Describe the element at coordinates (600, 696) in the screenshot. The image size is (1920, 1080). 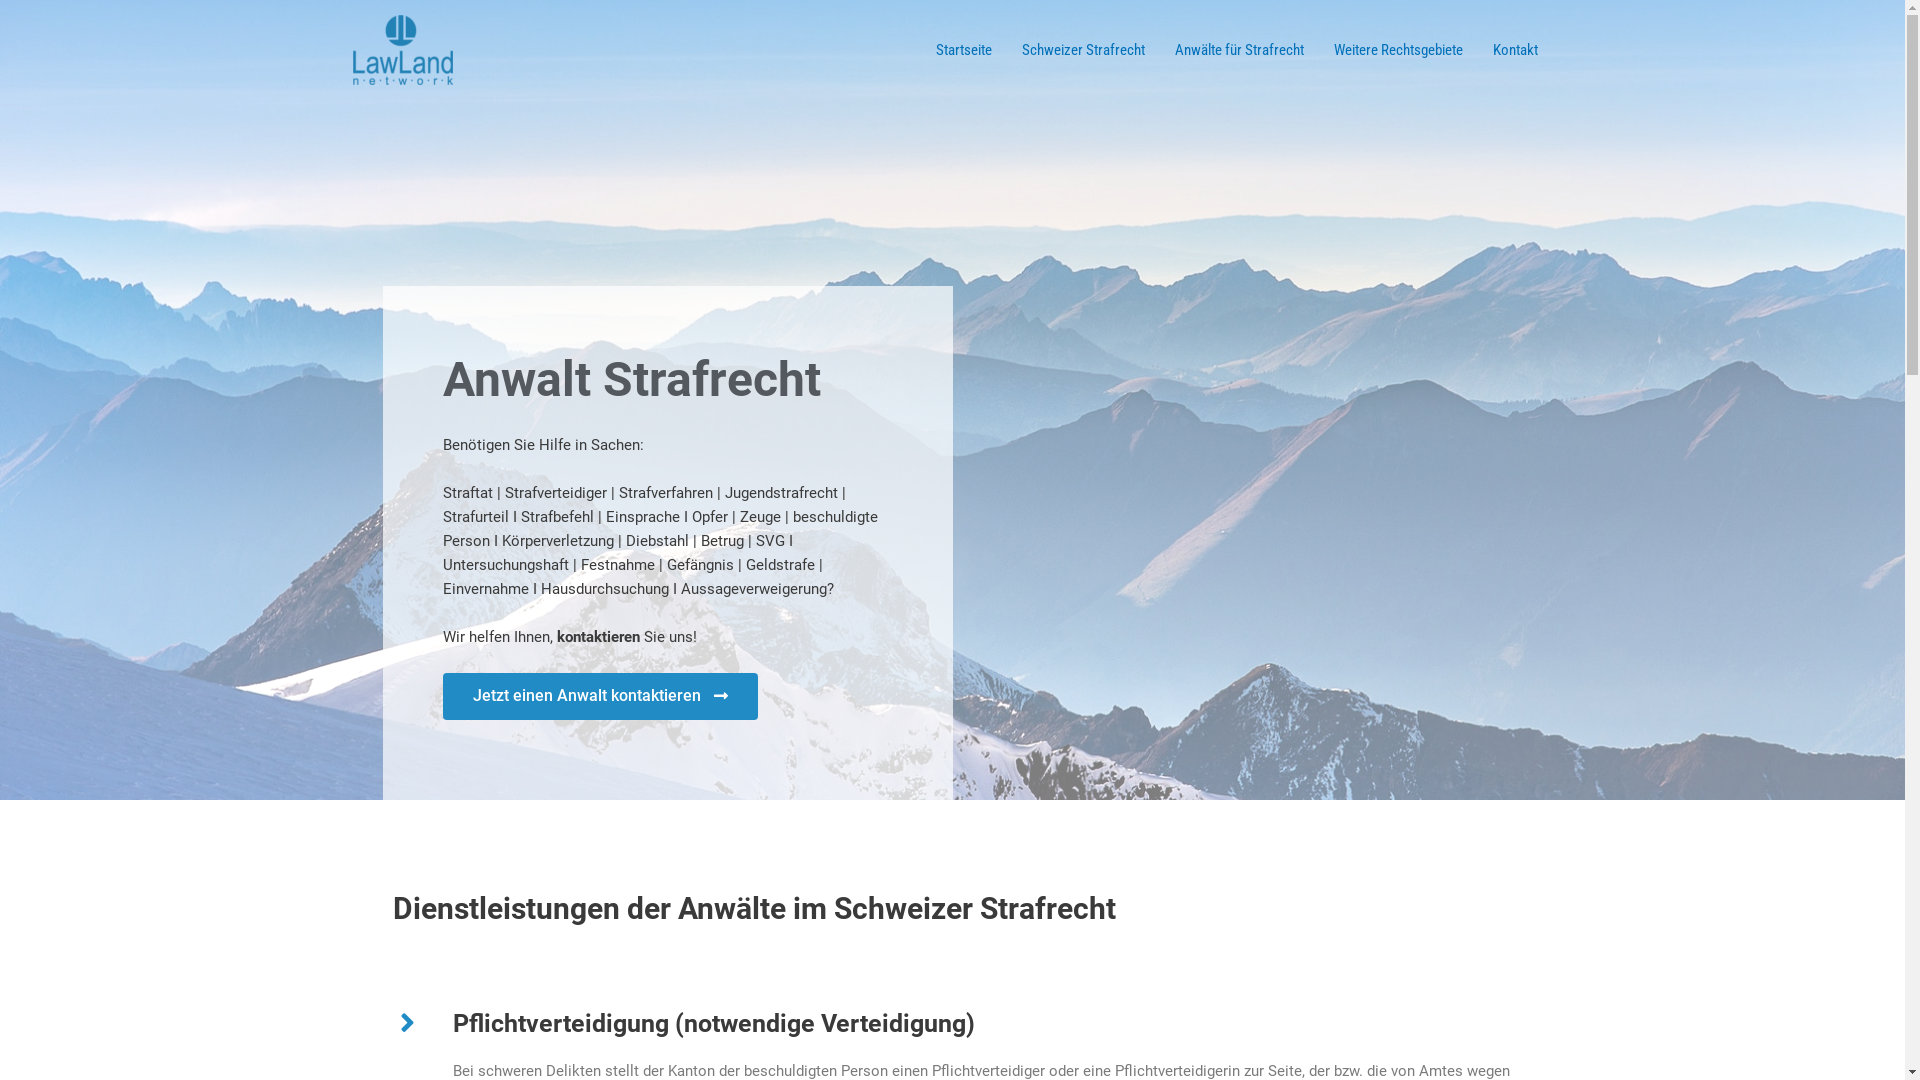
I see `Jetzt einen Anwalt kontaktieren` at that location.